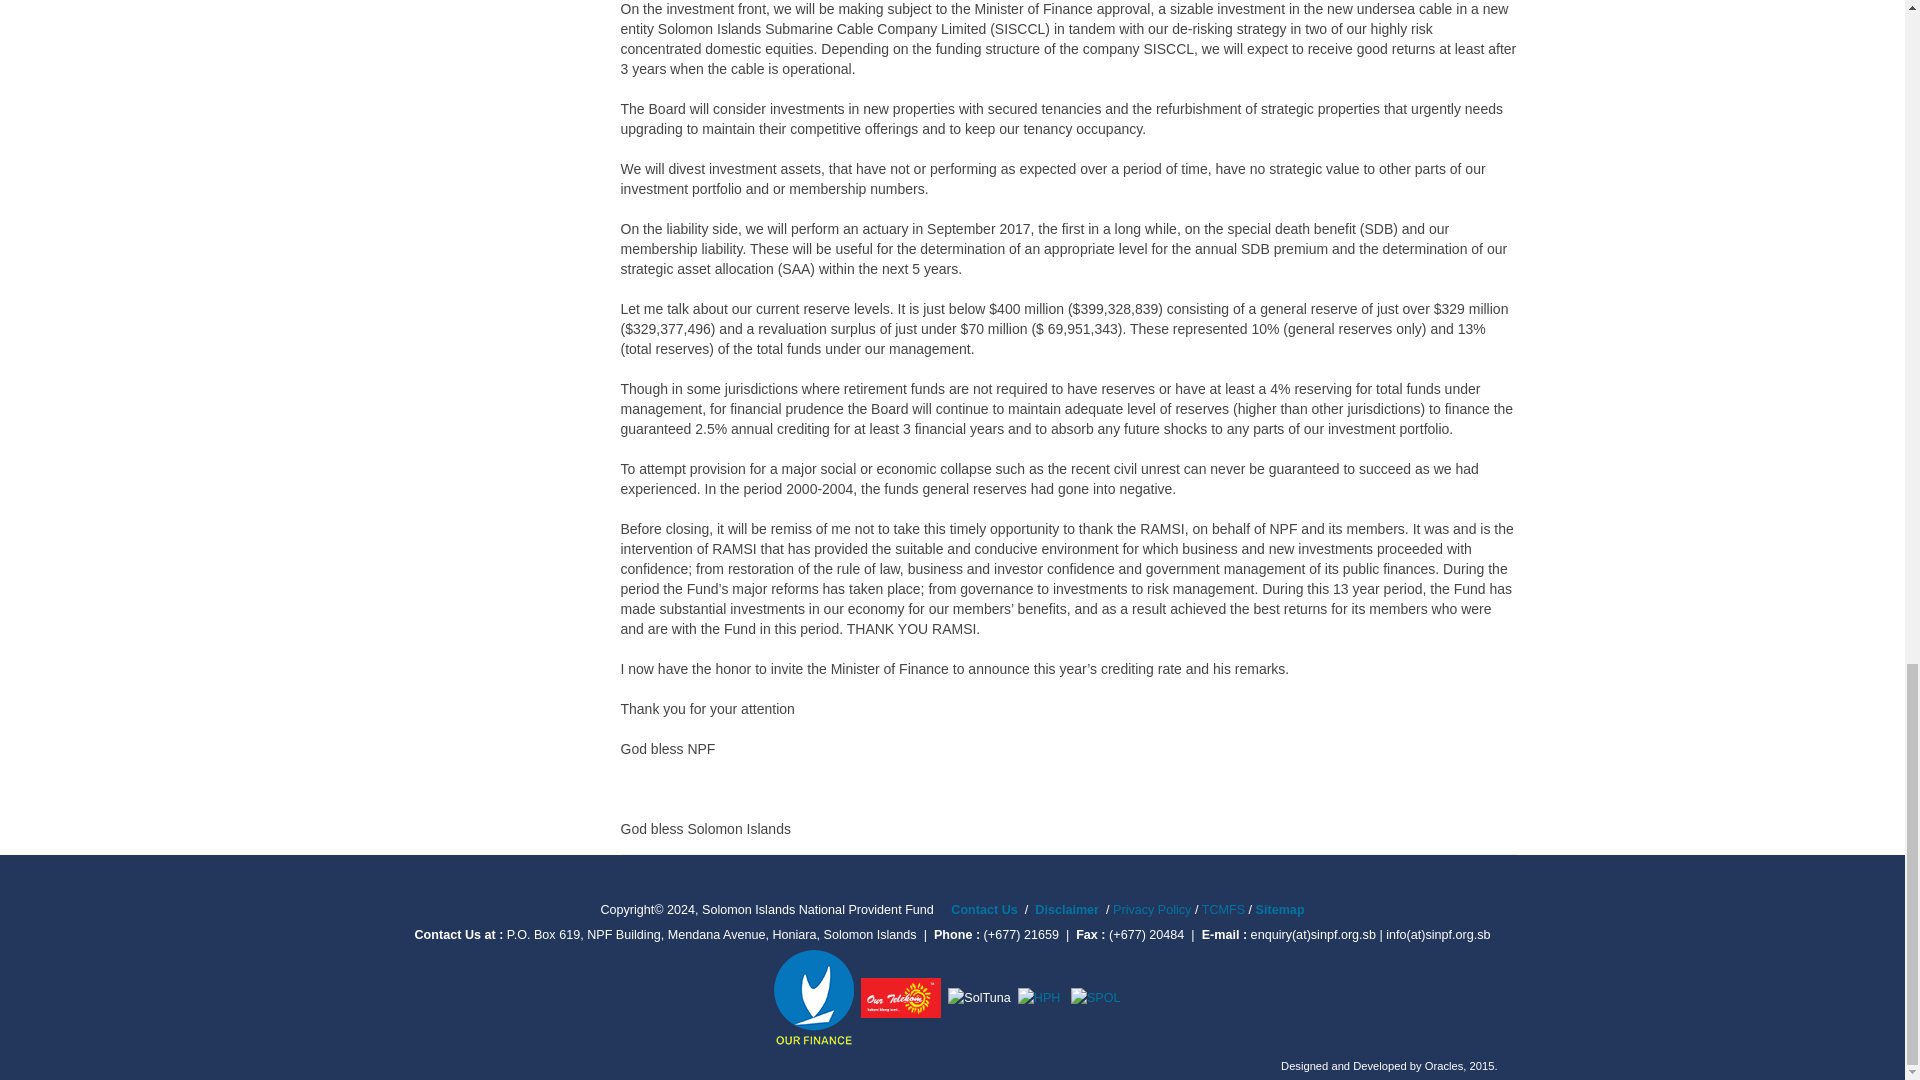 The width and height of the screenshot is (1920, 1080). I want to click on Sitemap, so click(1280, 909).